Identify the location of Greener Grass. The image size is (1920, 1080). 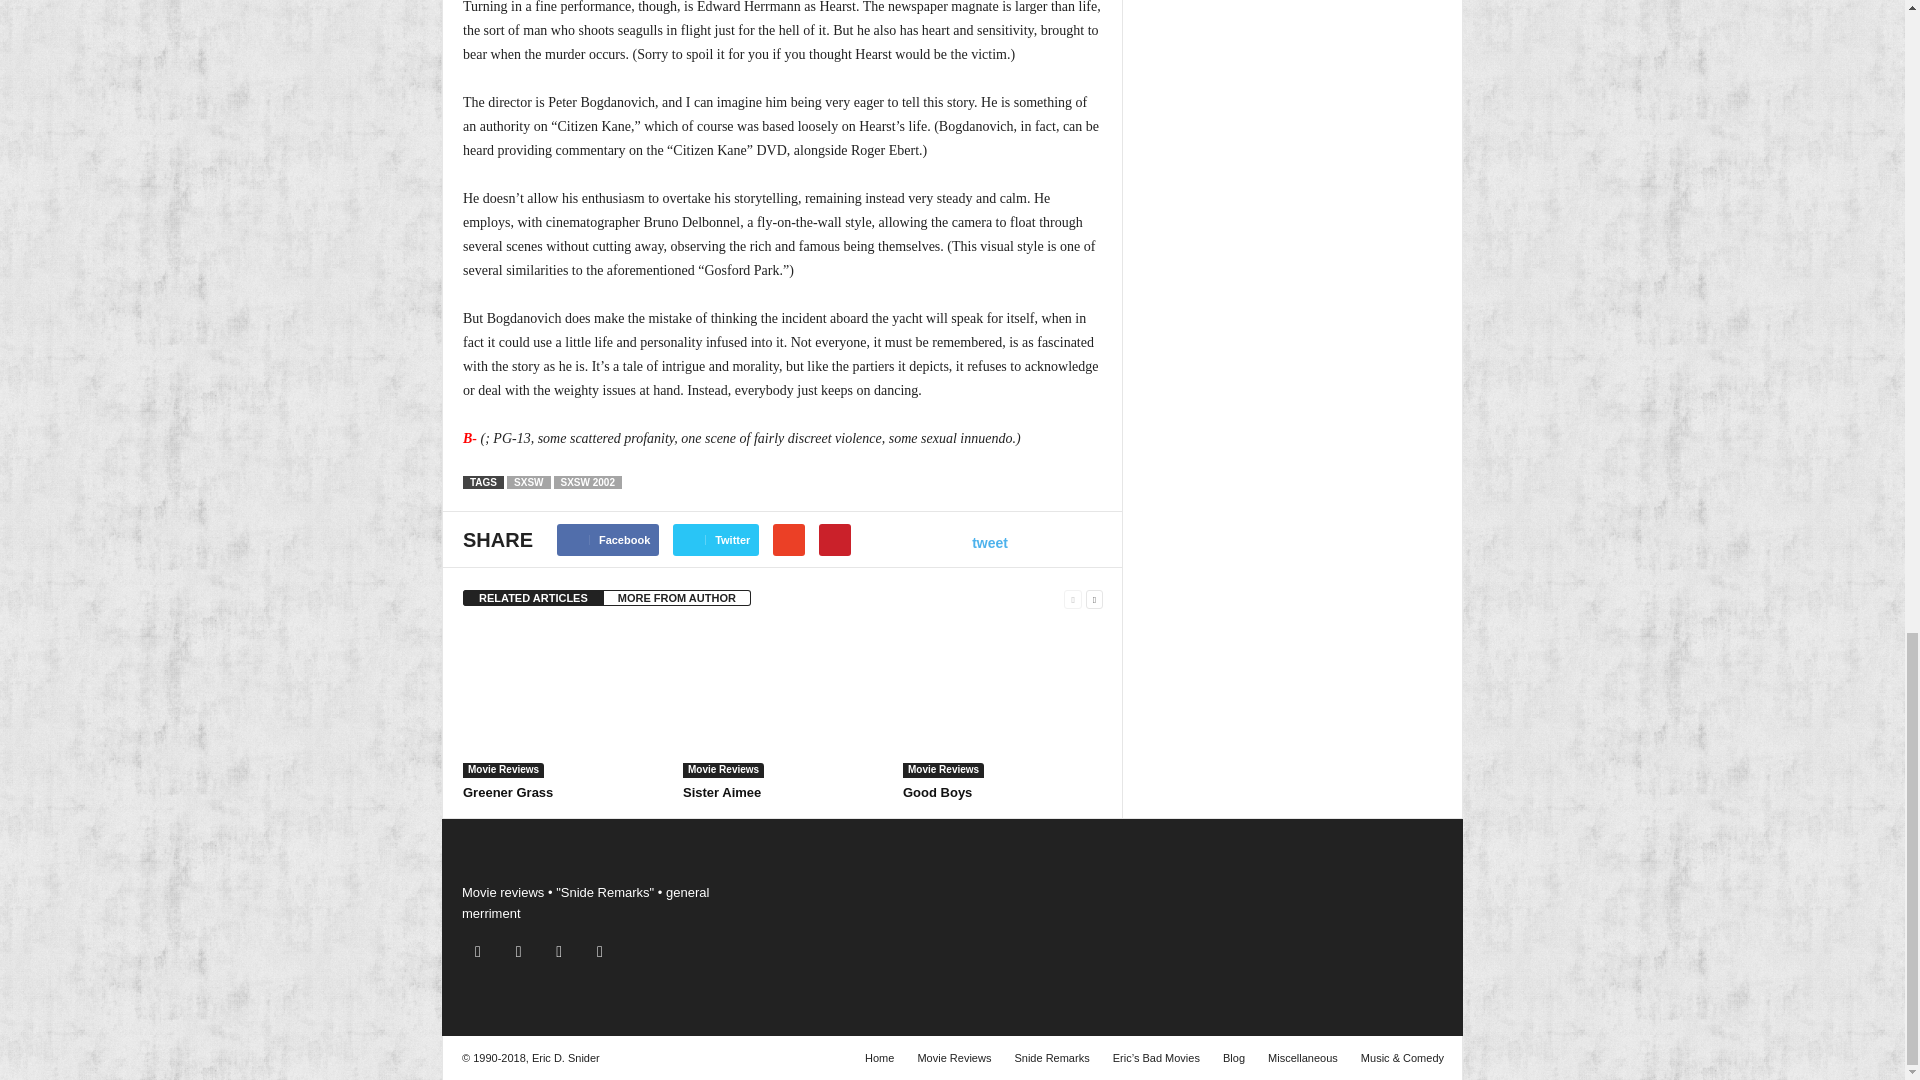
(507, 792).